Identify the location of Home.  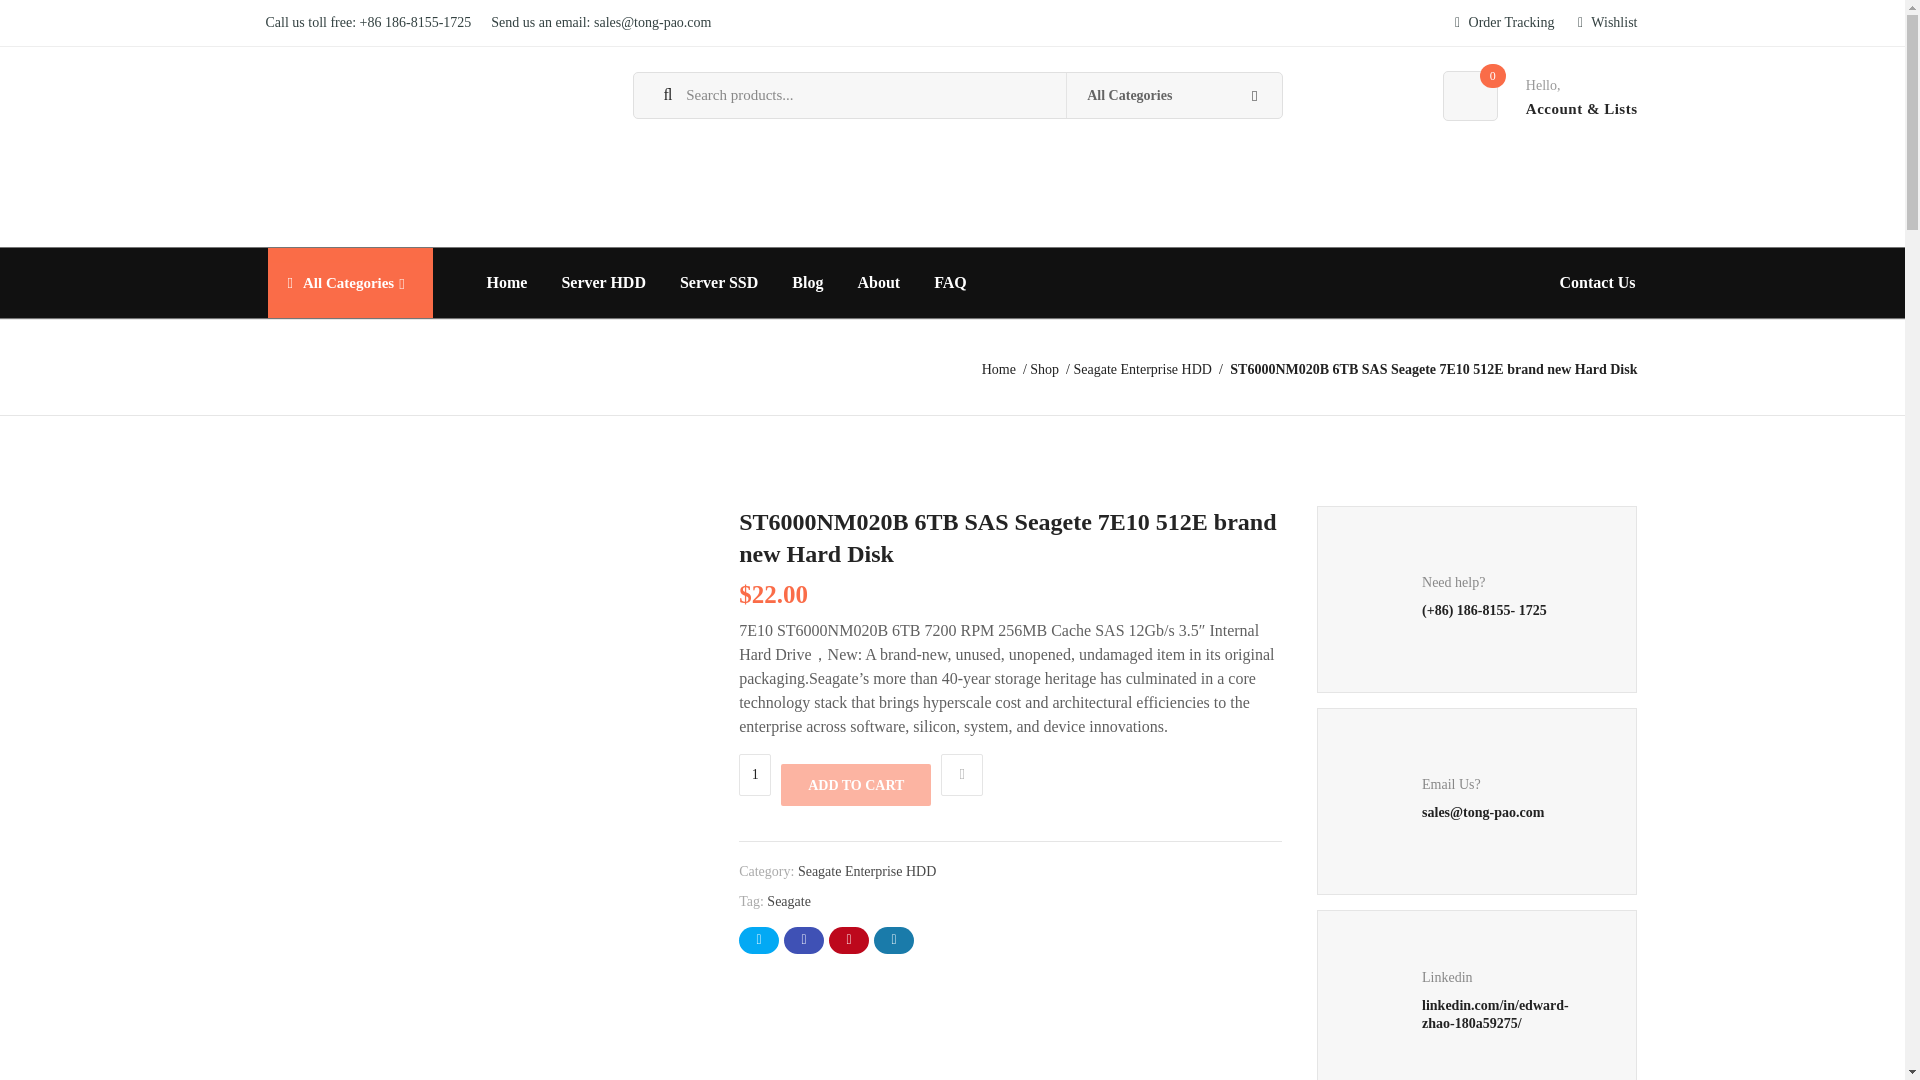
(508, 283).